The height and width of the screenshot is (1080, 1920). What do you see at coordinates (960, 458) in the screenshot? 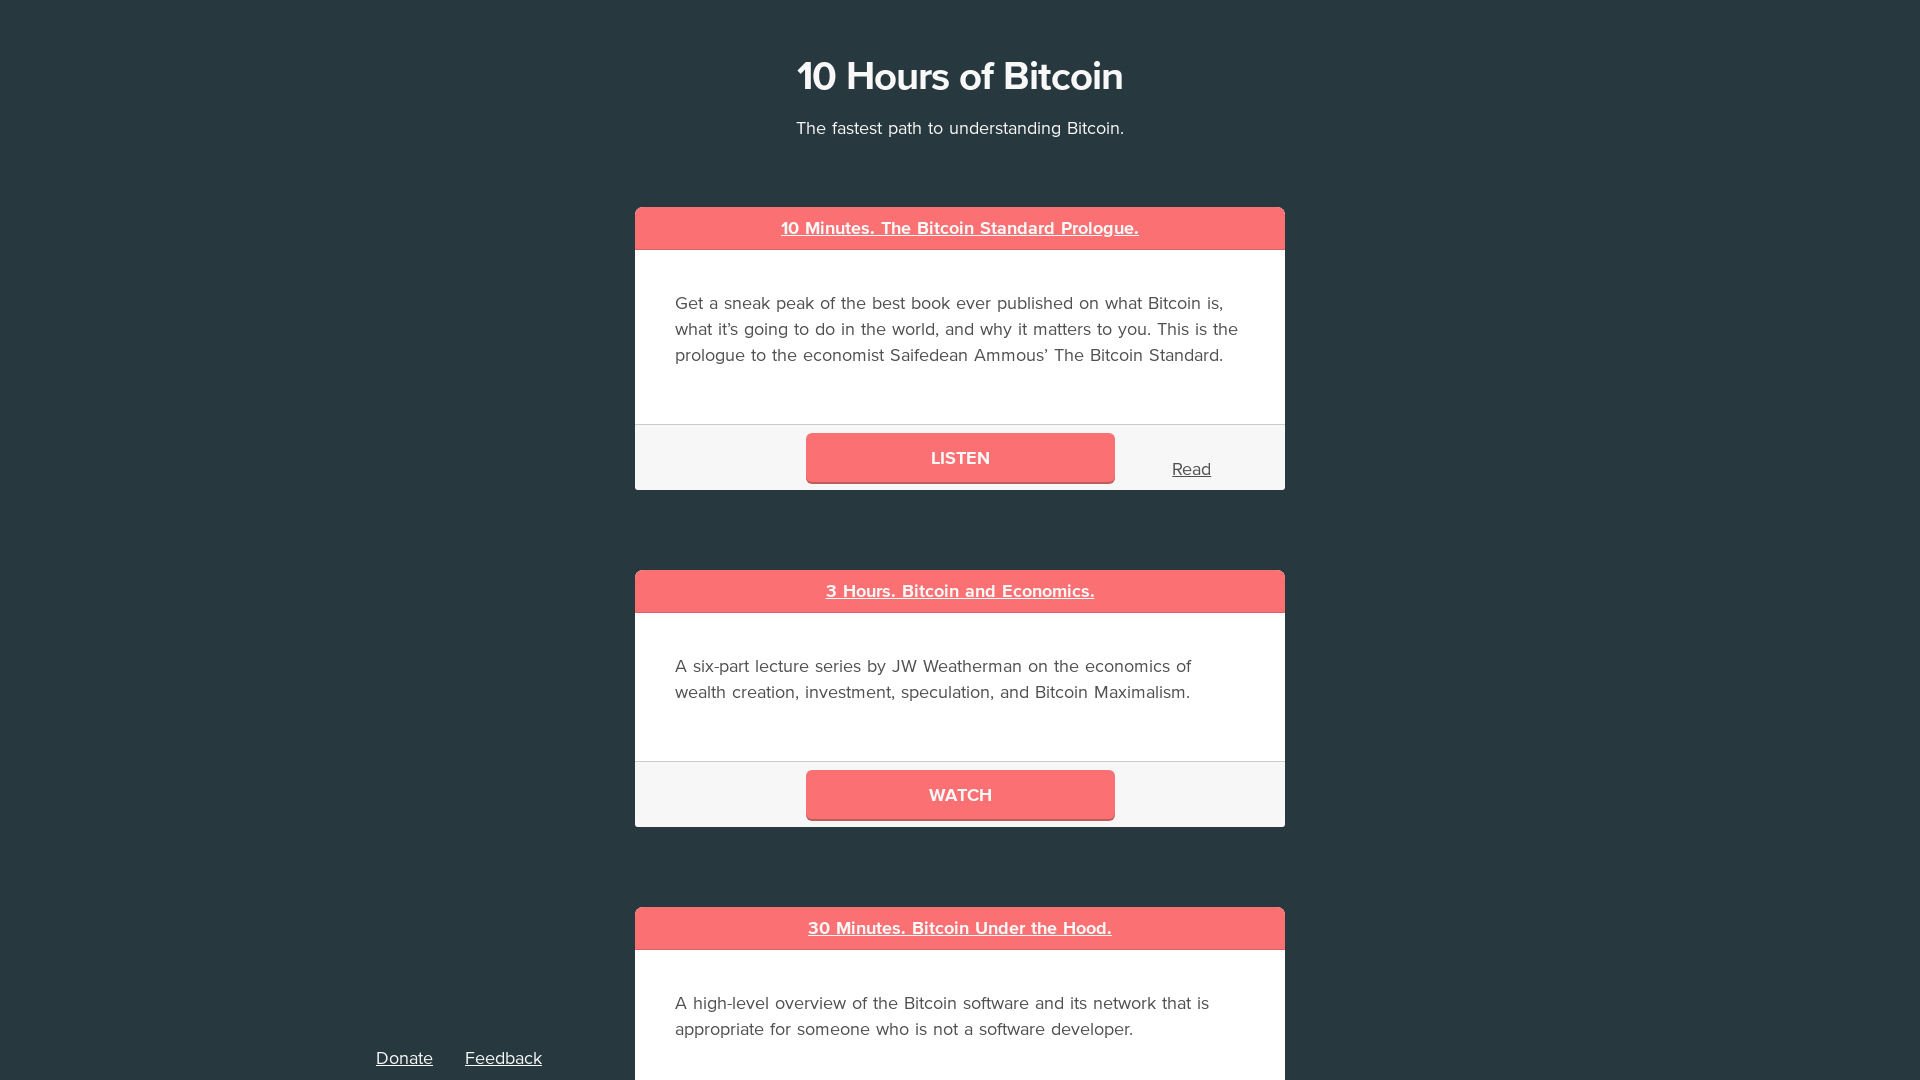
I see `LISTEN` at bounding box center [960, 458].